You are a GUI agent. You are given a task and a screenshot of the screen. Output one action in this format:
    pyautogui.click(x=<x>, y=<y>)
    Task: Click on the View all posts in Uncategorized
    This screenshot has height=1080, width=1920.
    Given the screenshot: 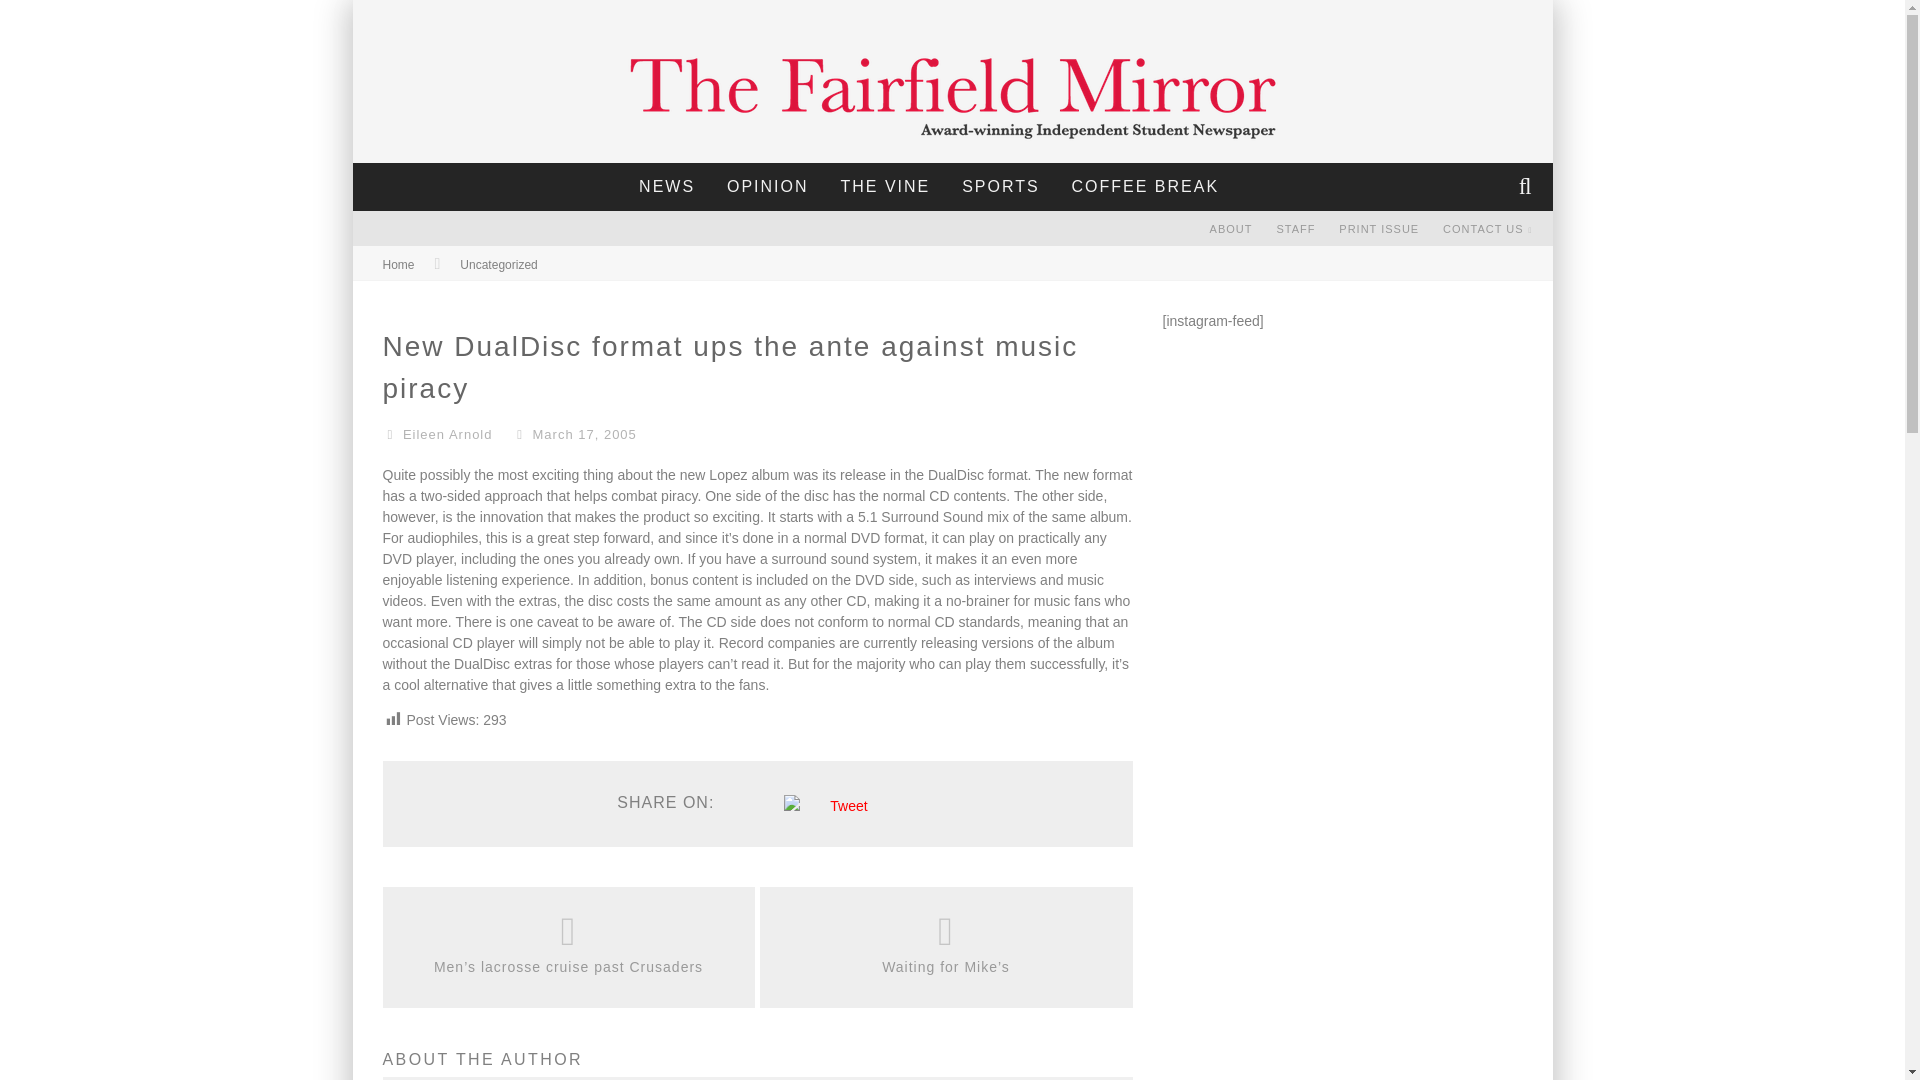 What is the action you would take?
    pyautogui.click(x=498, y=265)
    